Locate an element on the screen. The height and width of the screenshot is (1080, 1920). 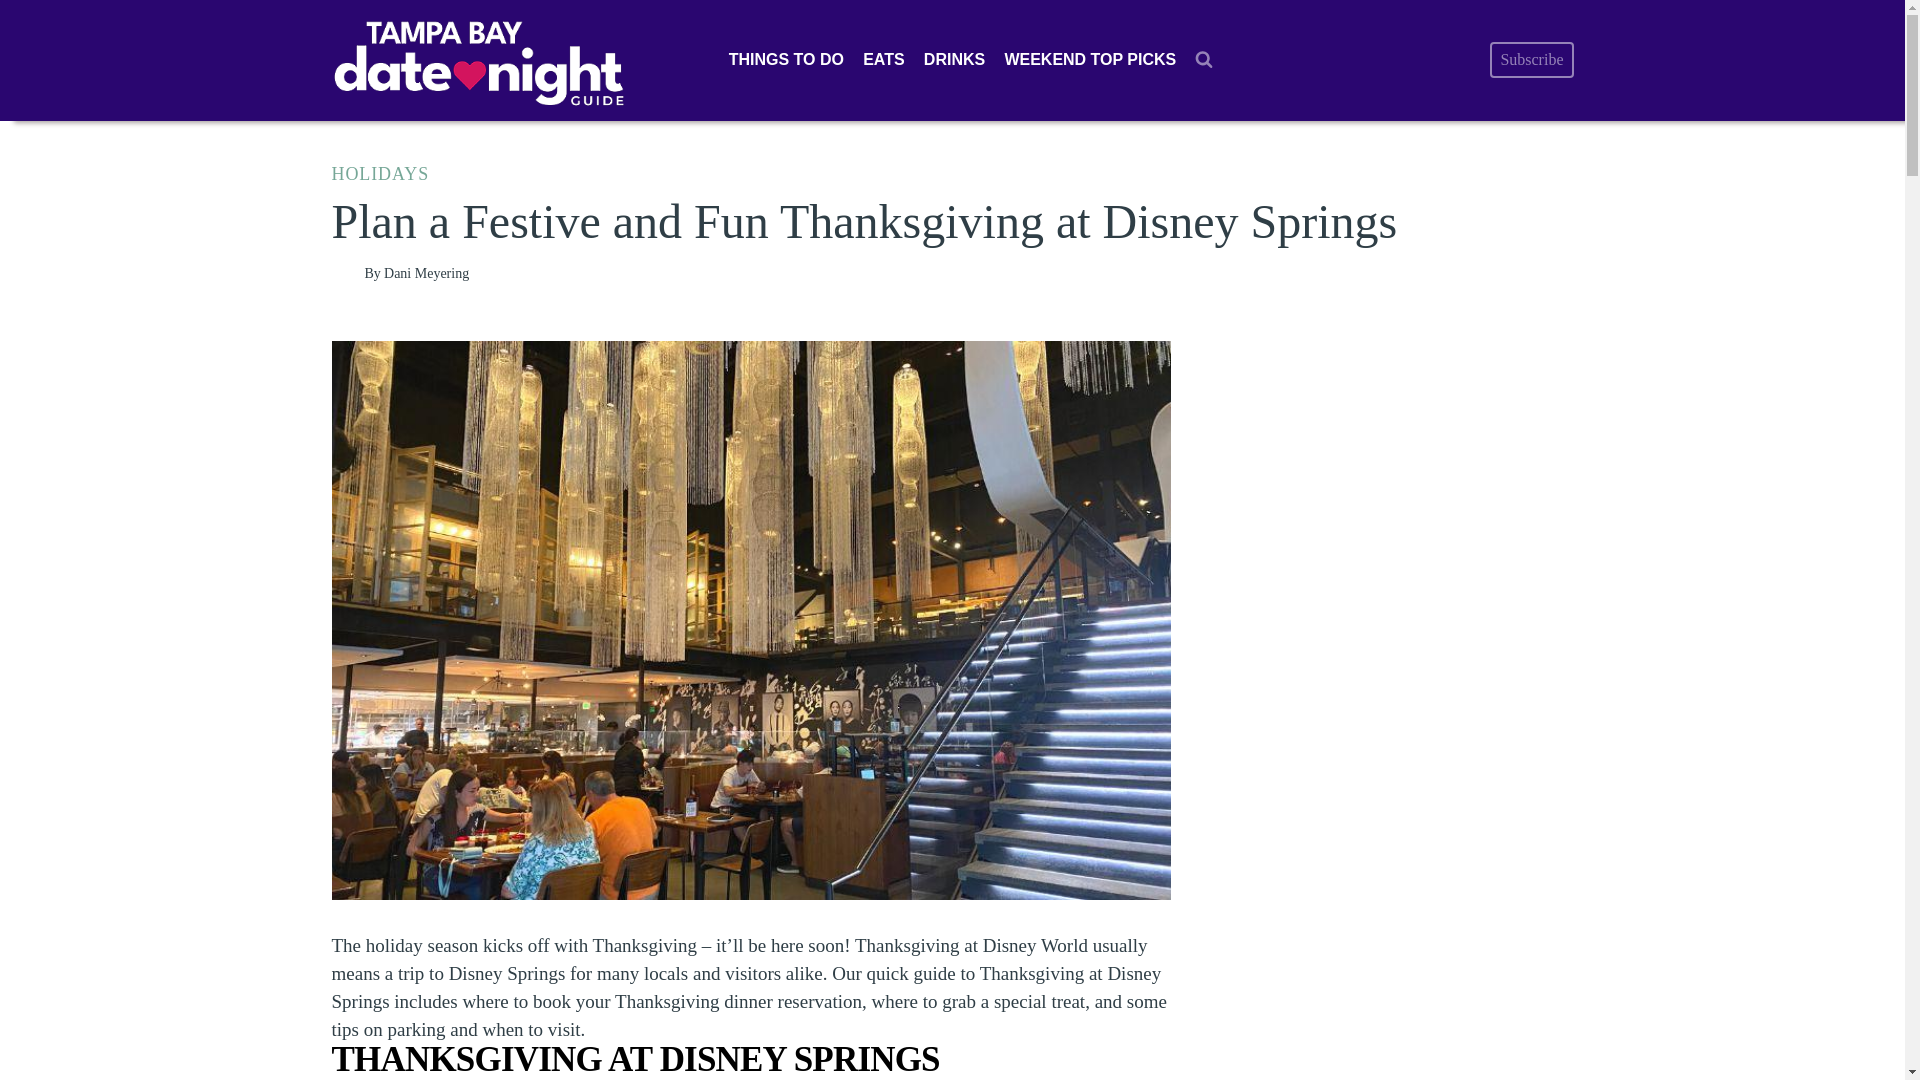
WEEKEND TOP PICKS is located at coordinates (1090, 60).